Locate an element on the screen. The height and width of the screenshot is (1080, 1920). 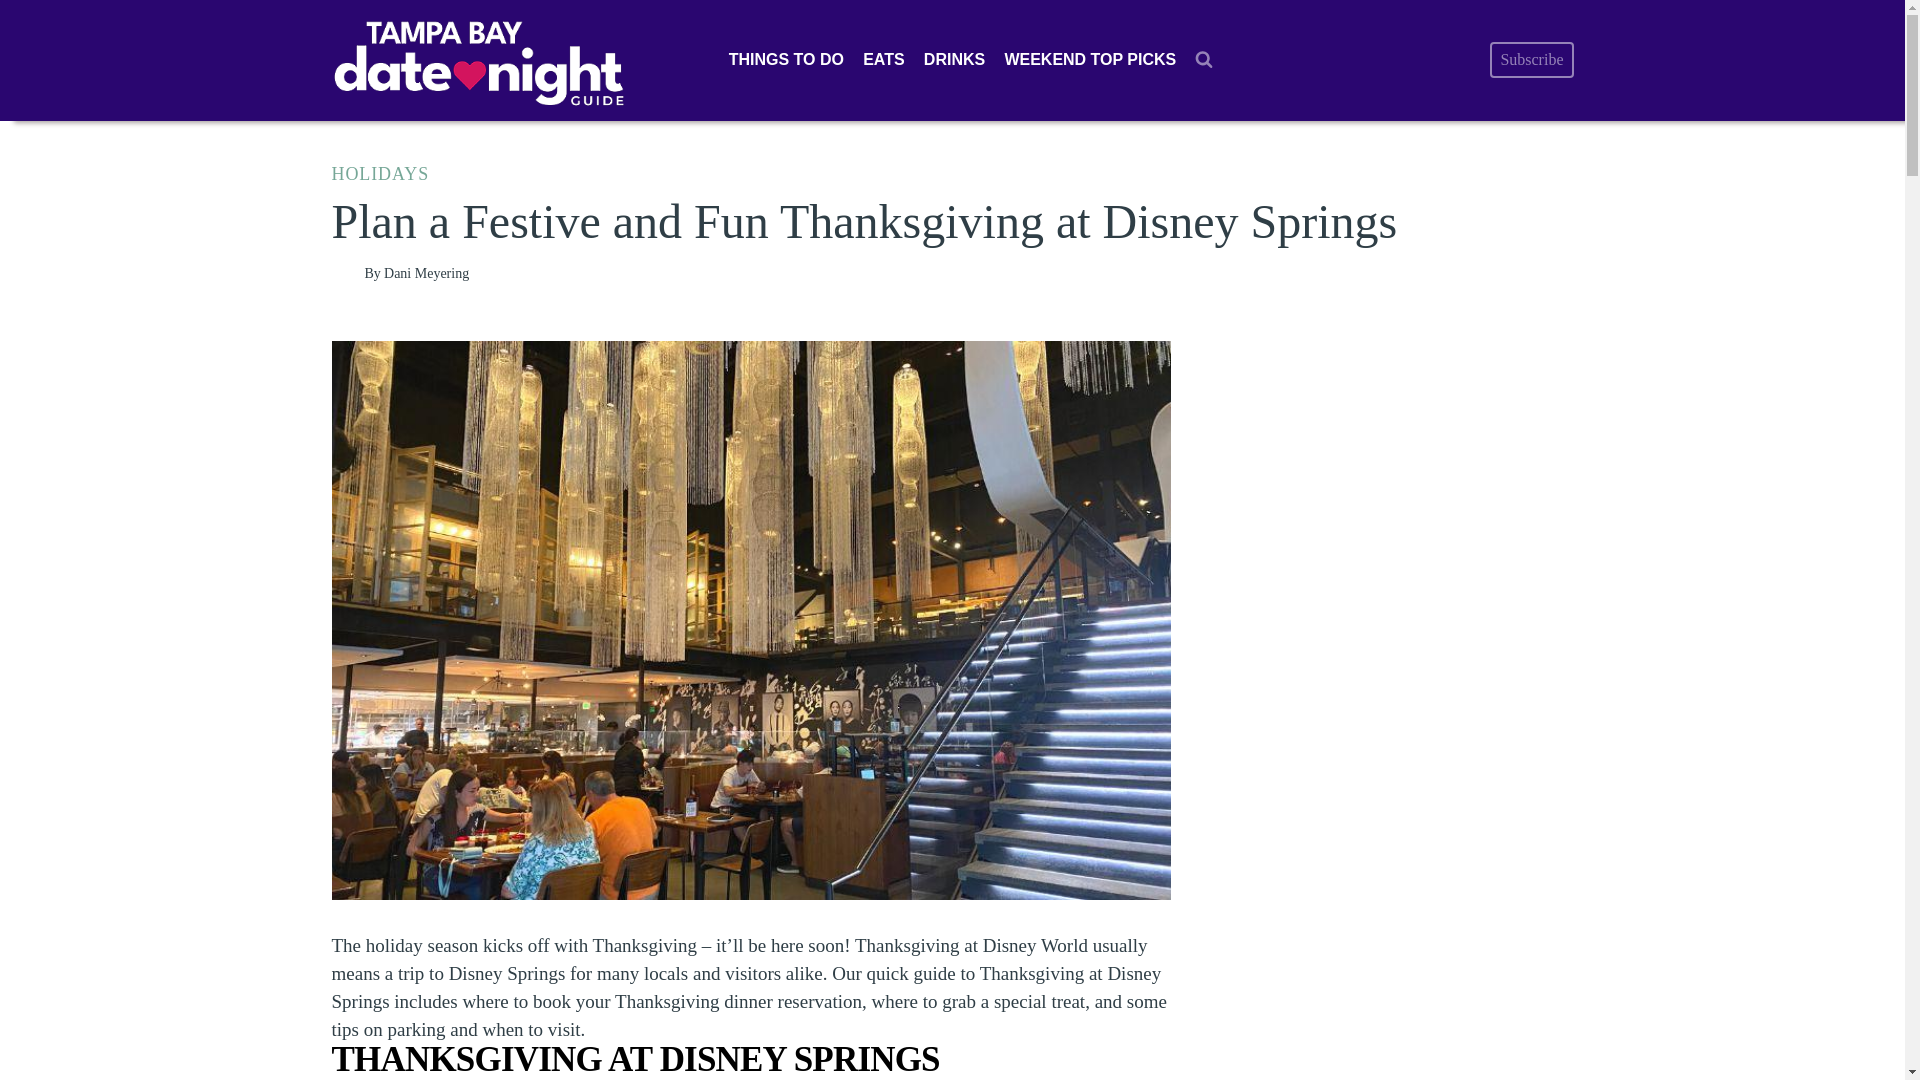
WEEKEND TOP PICKS is located at coordinates (1090, 60).